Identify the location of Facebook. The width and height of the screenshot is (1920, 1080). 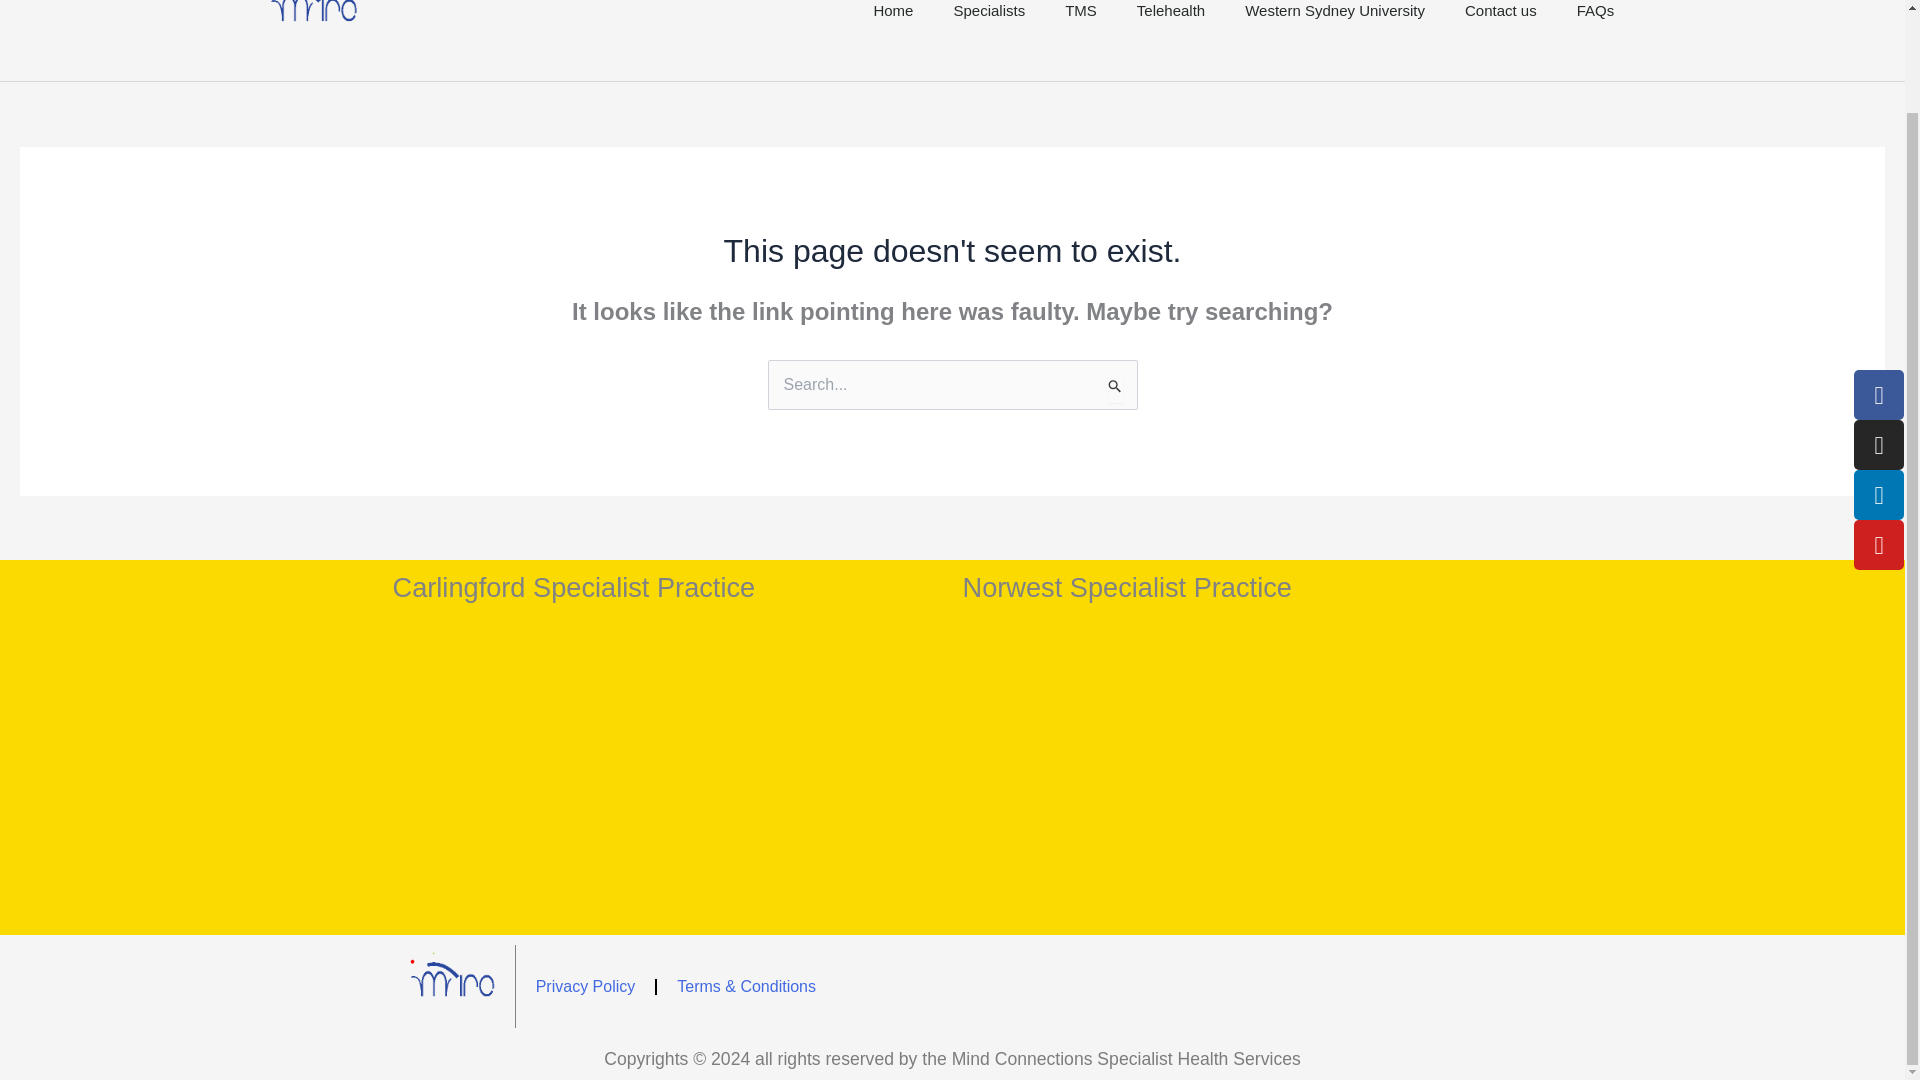
(1879, 395).